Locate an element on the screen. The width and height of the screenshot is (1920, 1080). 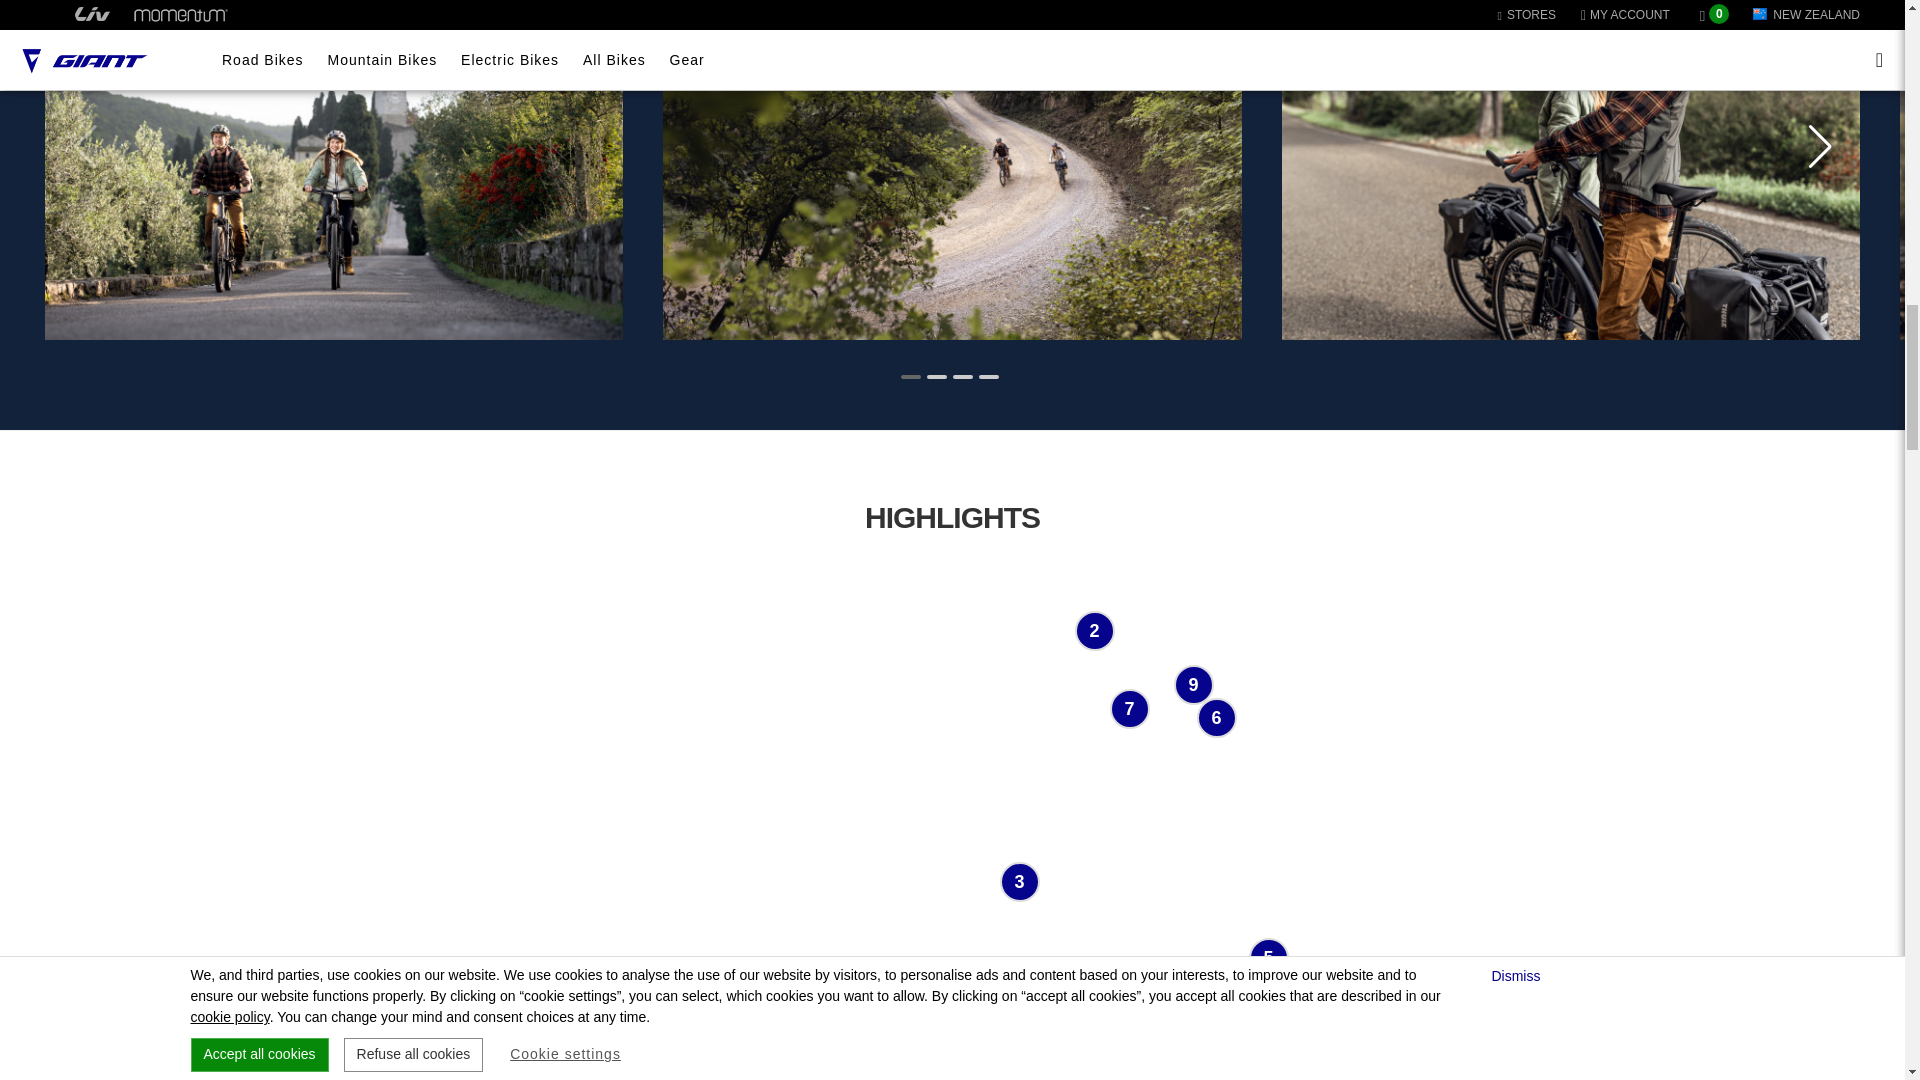
HIGHLIGHTS is located at coordinates (952, 517).